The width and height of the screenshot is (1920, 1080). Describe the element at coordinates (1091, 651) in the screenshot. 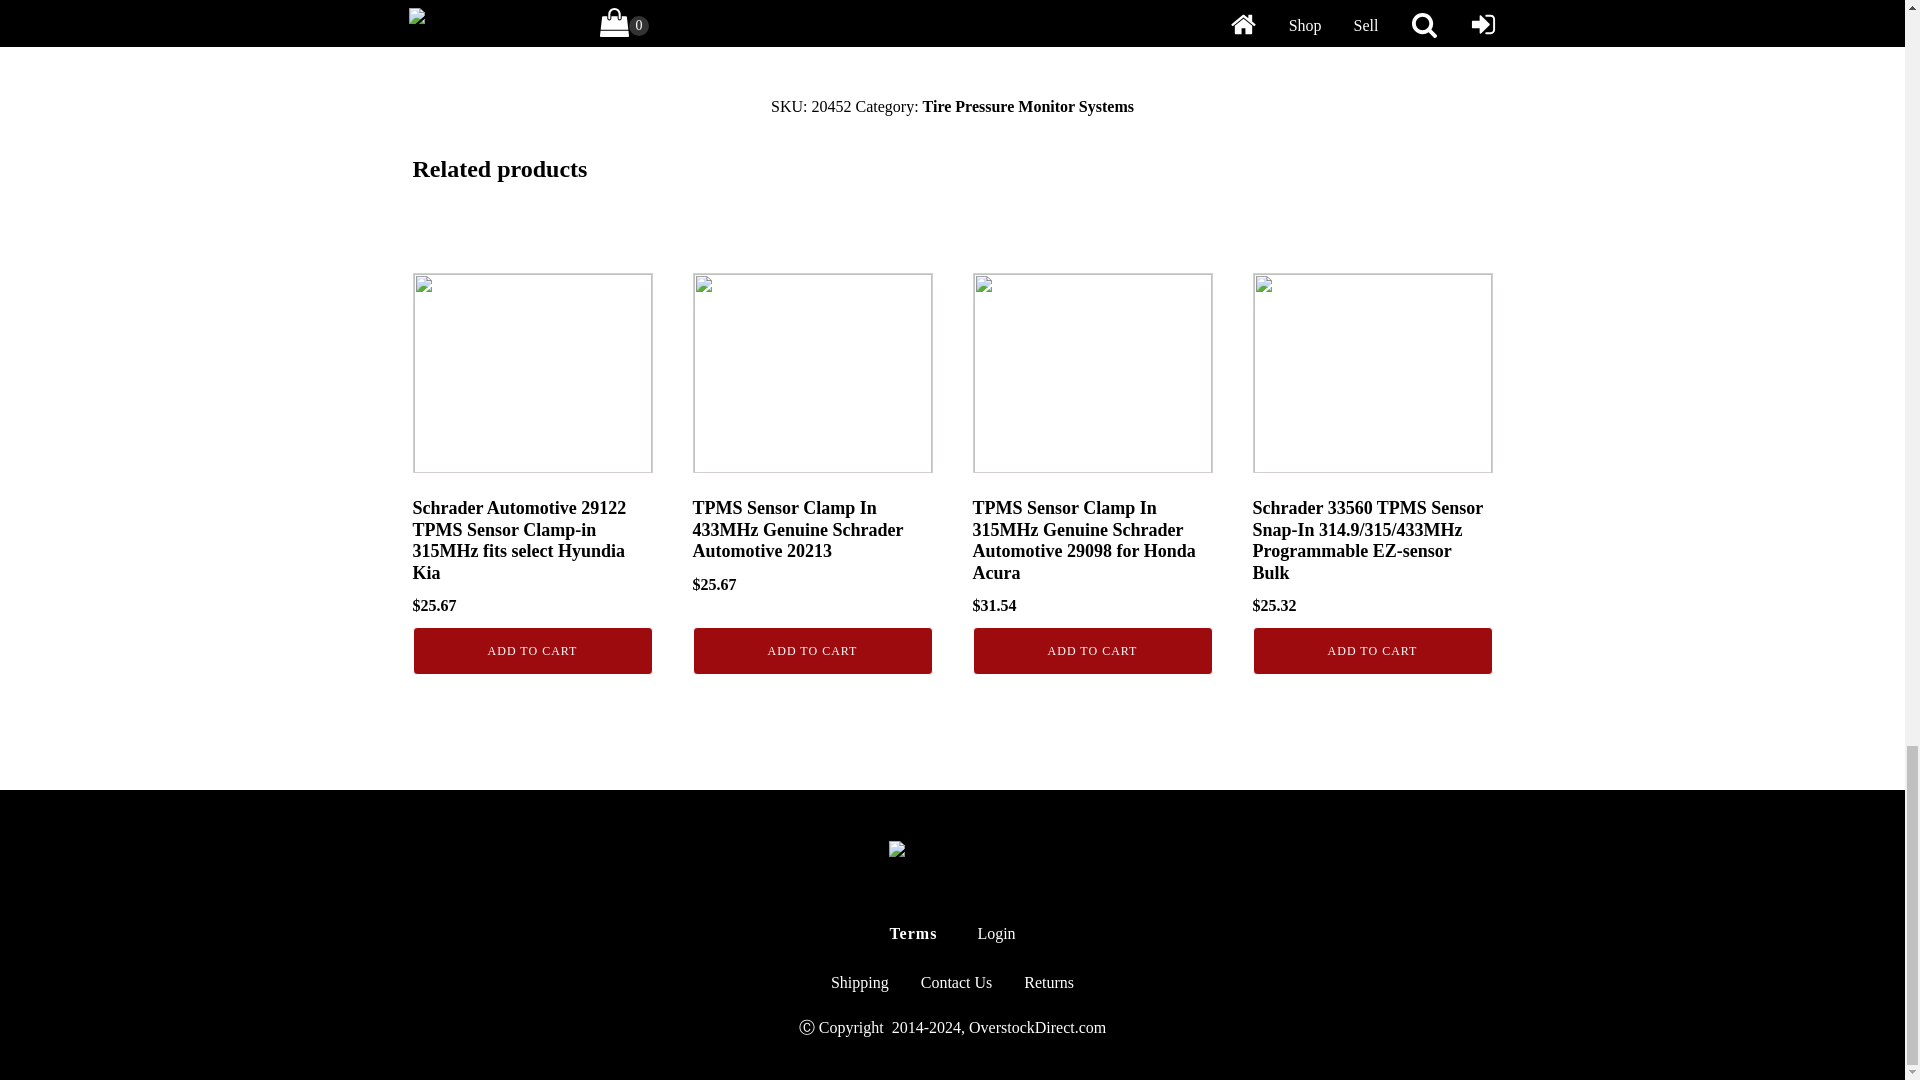

I see `ADD TO CART` at that location.